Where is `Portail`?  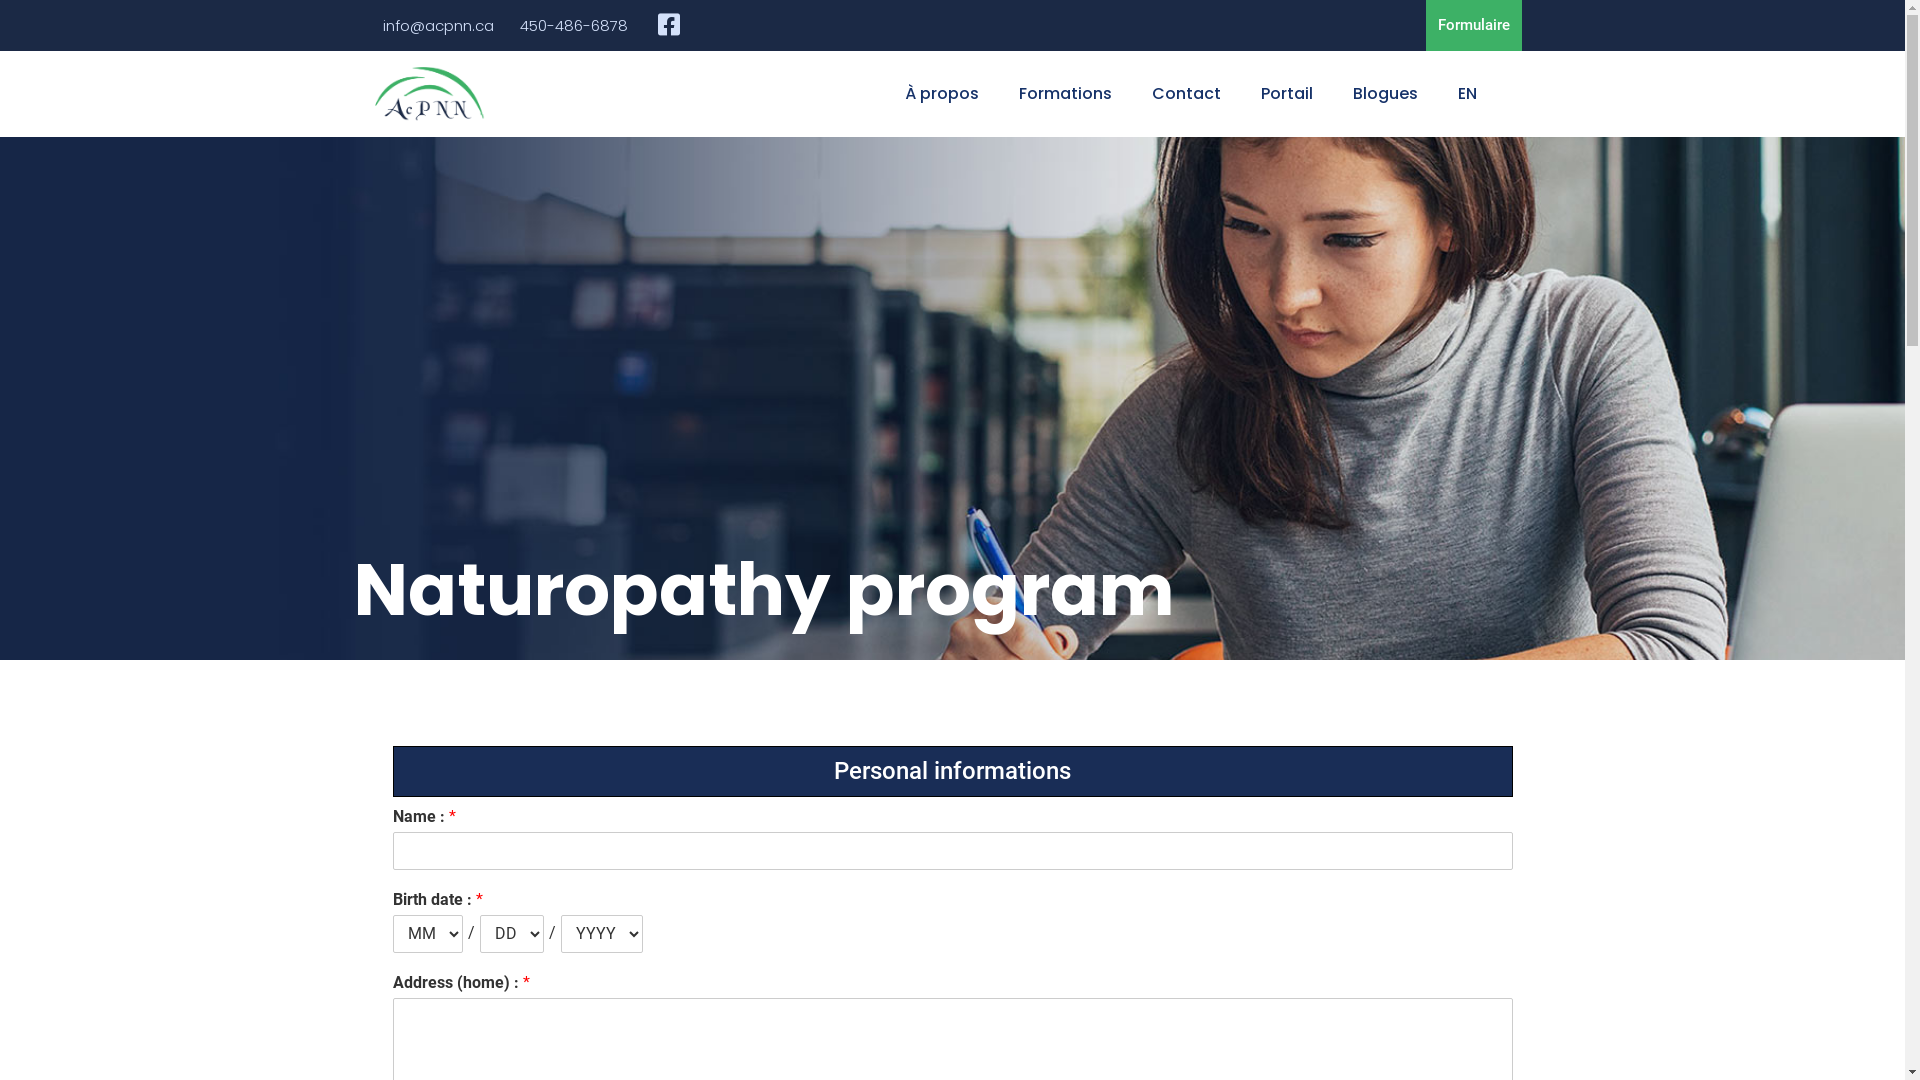 Portail is located at coordinates (1287, 94).